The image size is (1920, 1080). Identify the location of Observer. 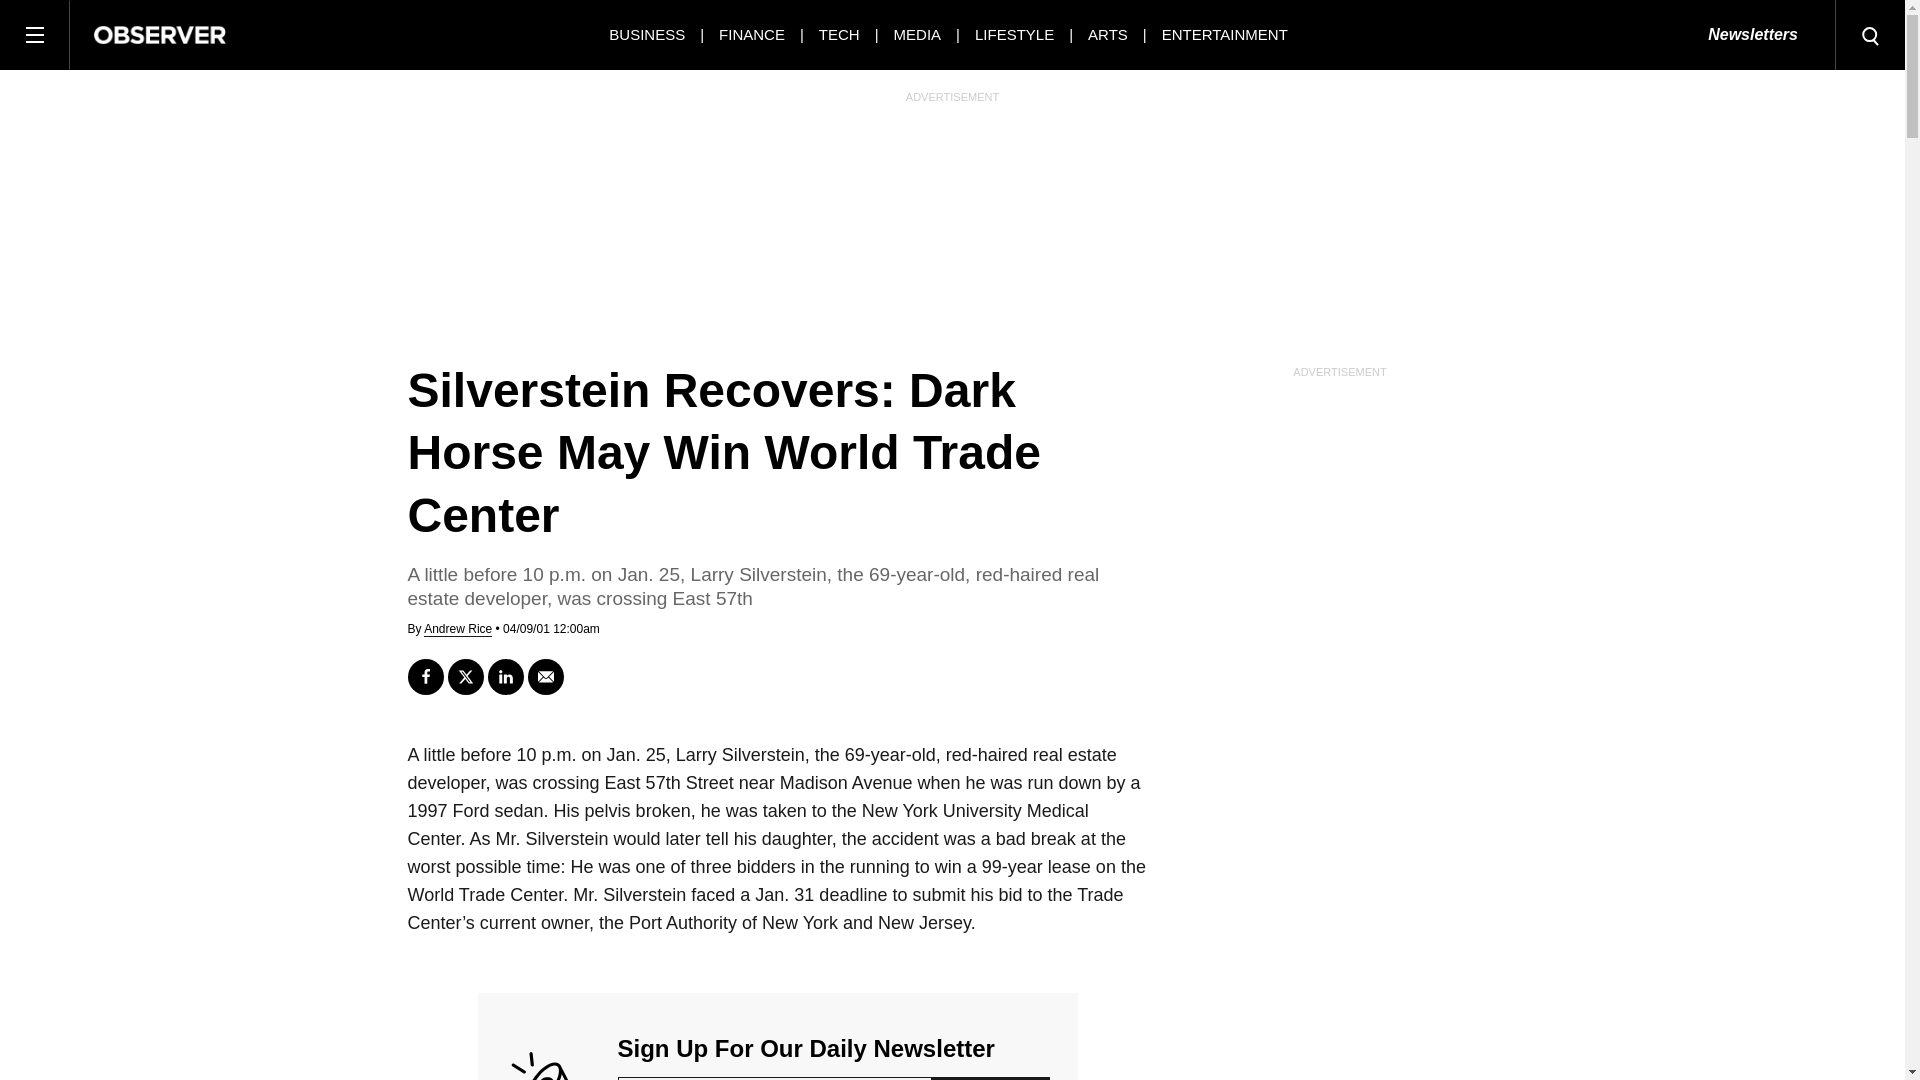
(160, 34).